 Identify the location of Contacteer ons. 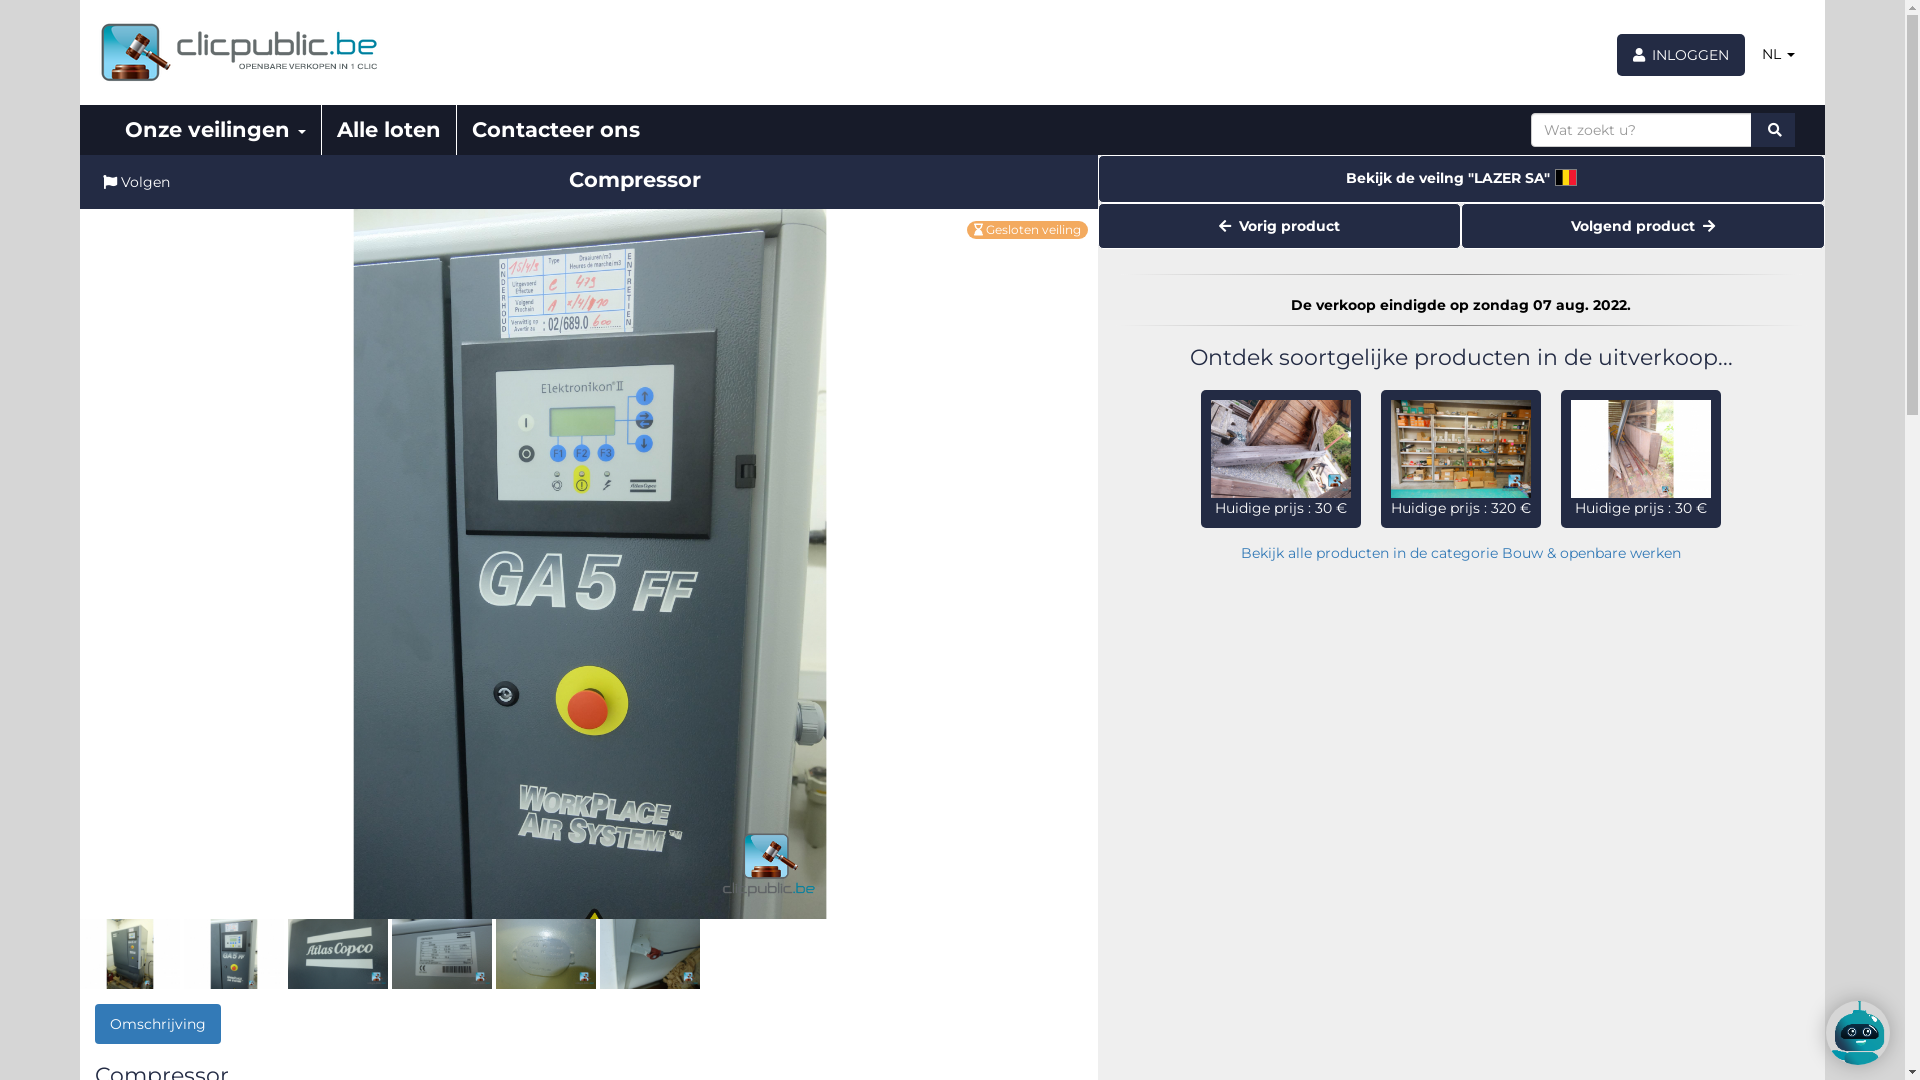
(556, 130).